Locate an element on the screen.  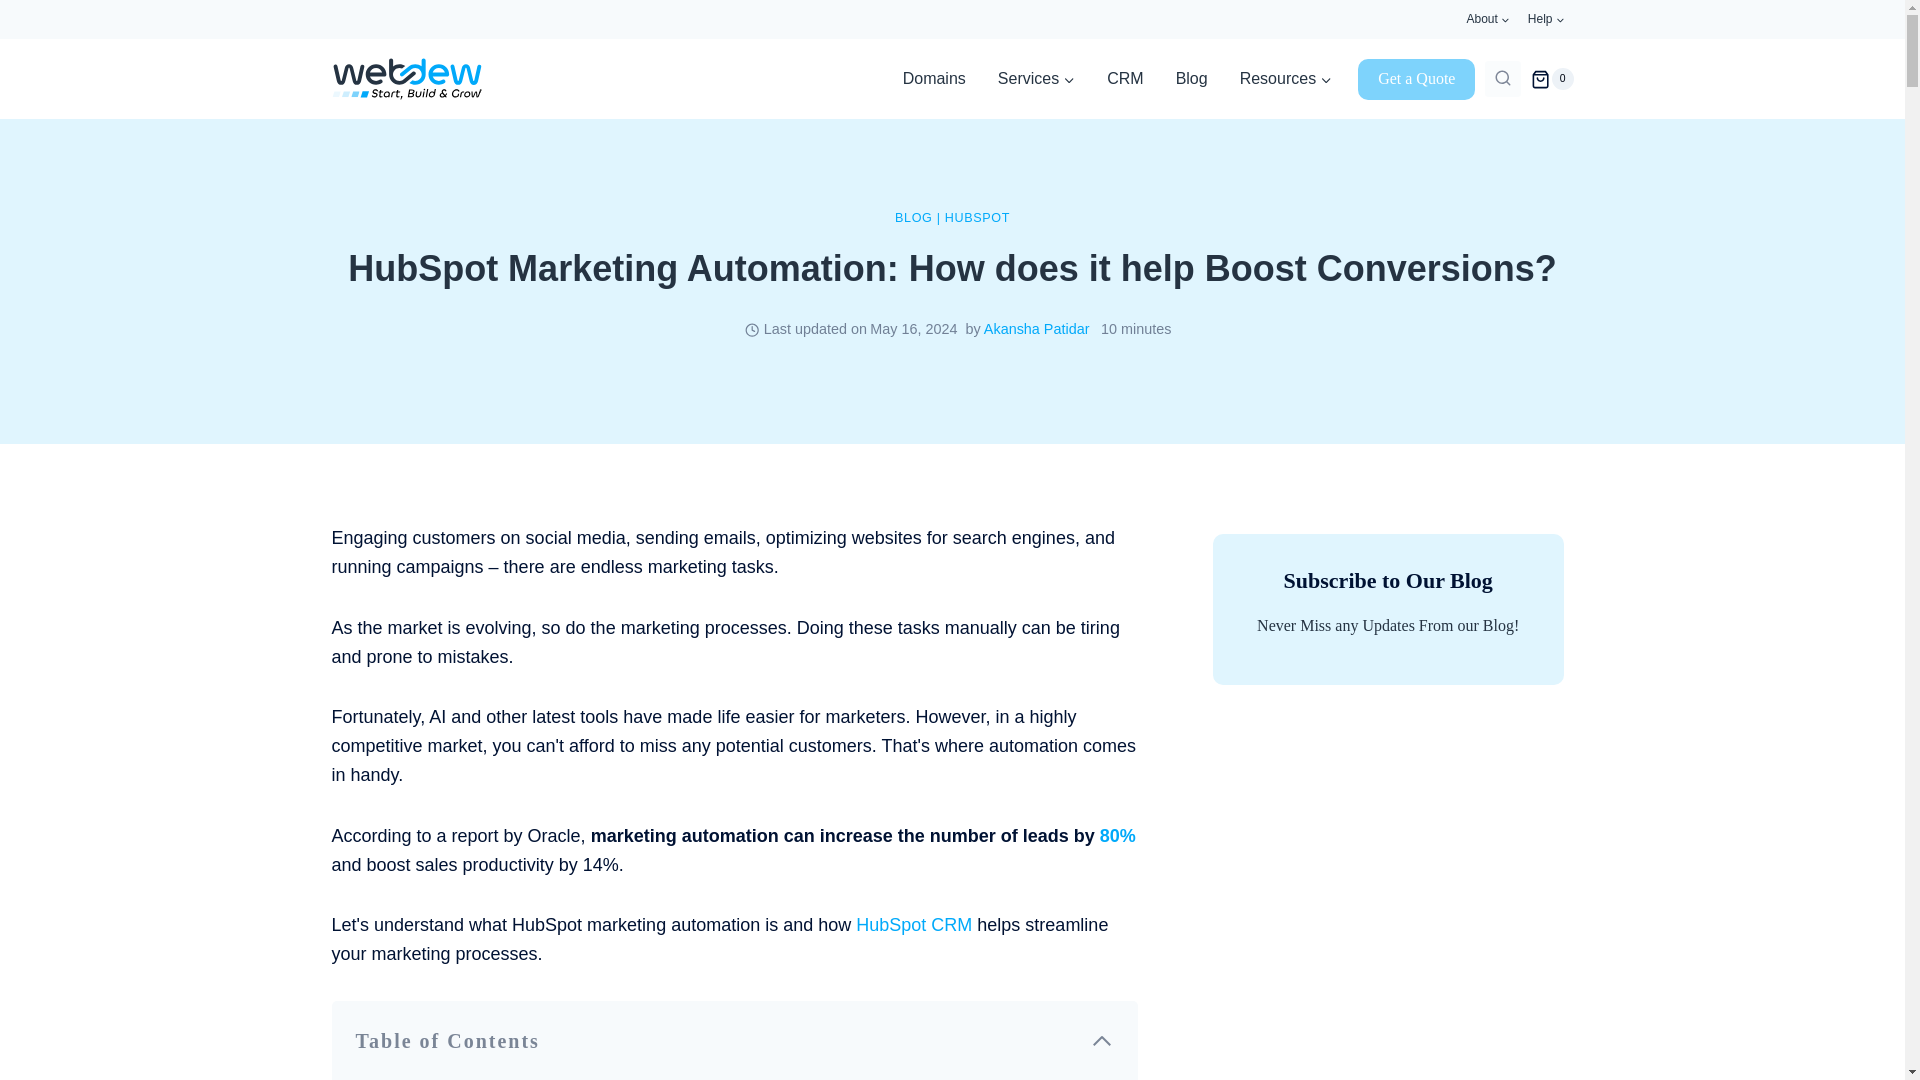
About is located at coordinates (1488, 19).